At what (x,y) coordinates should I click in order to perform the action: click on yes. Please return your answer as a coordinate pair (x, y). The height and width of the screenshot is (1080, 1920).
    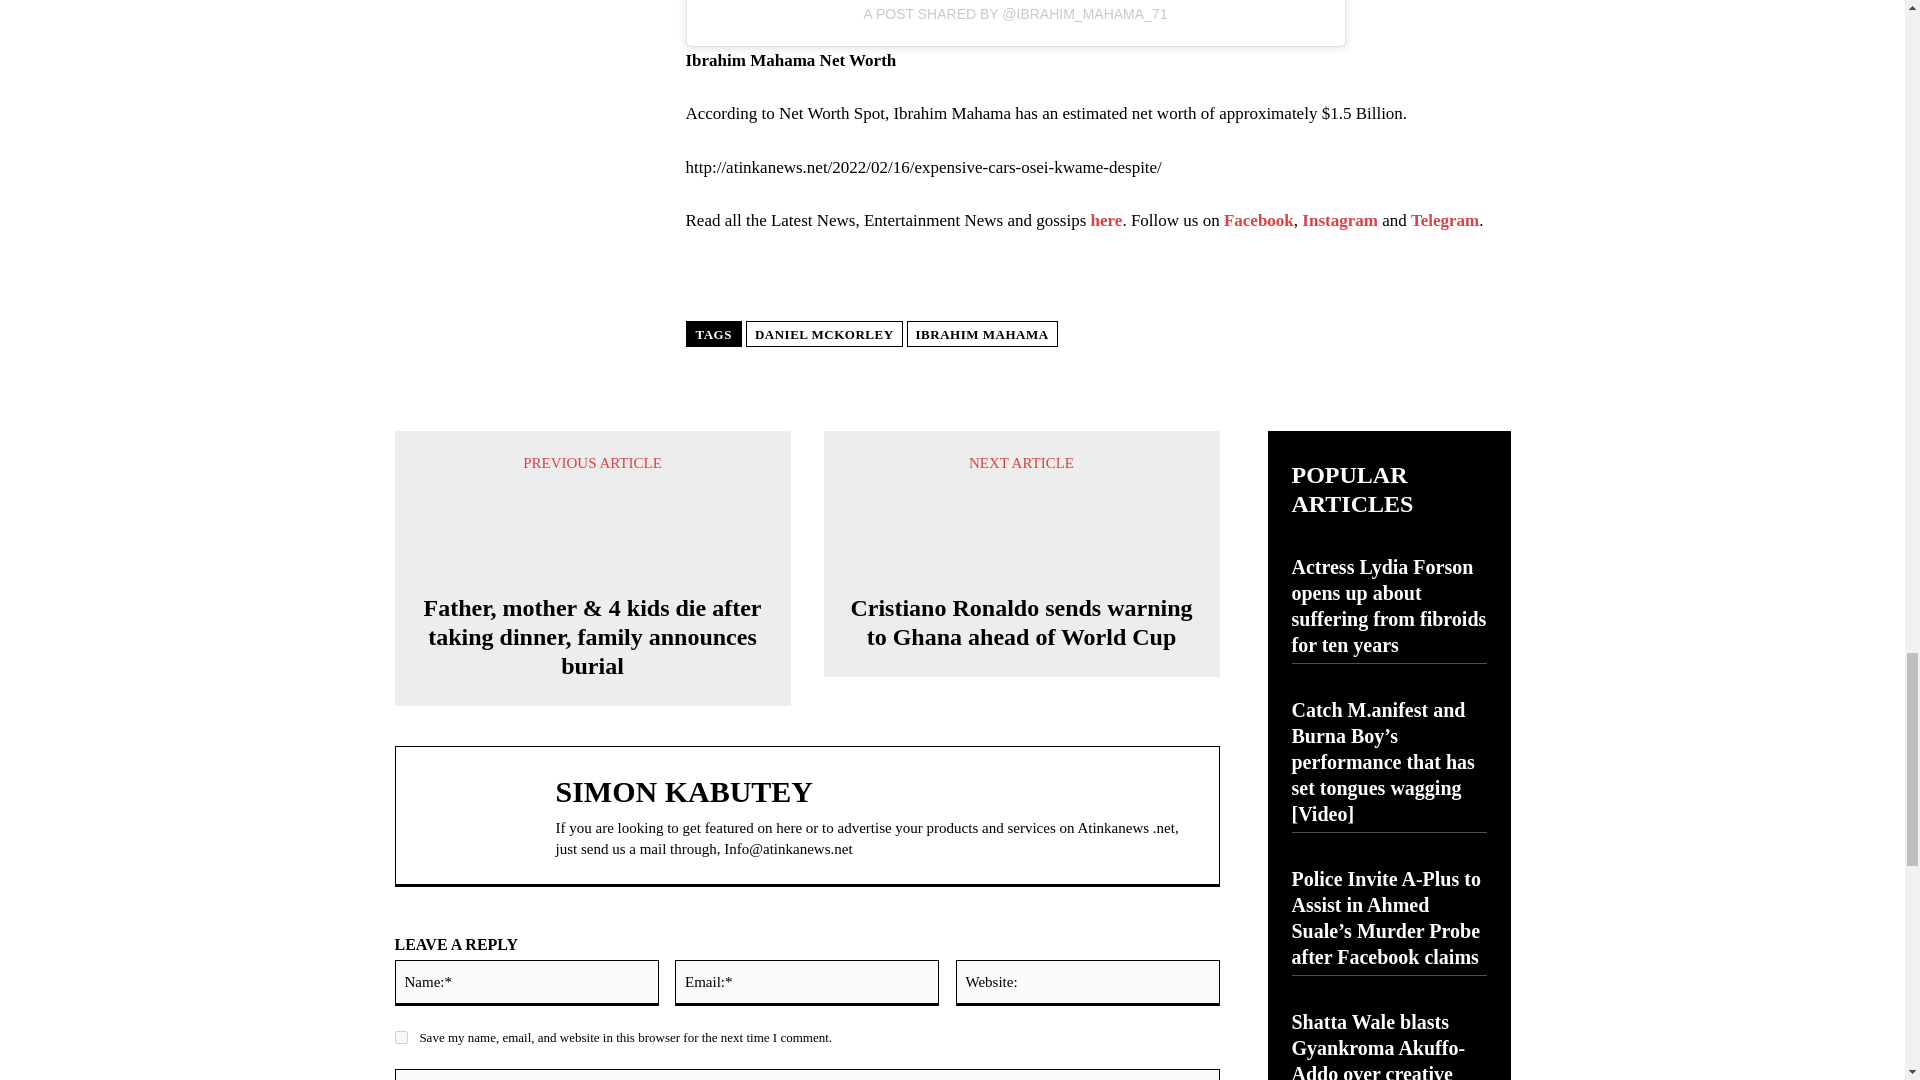
    Looking at the image, I should click on (400, 1038).